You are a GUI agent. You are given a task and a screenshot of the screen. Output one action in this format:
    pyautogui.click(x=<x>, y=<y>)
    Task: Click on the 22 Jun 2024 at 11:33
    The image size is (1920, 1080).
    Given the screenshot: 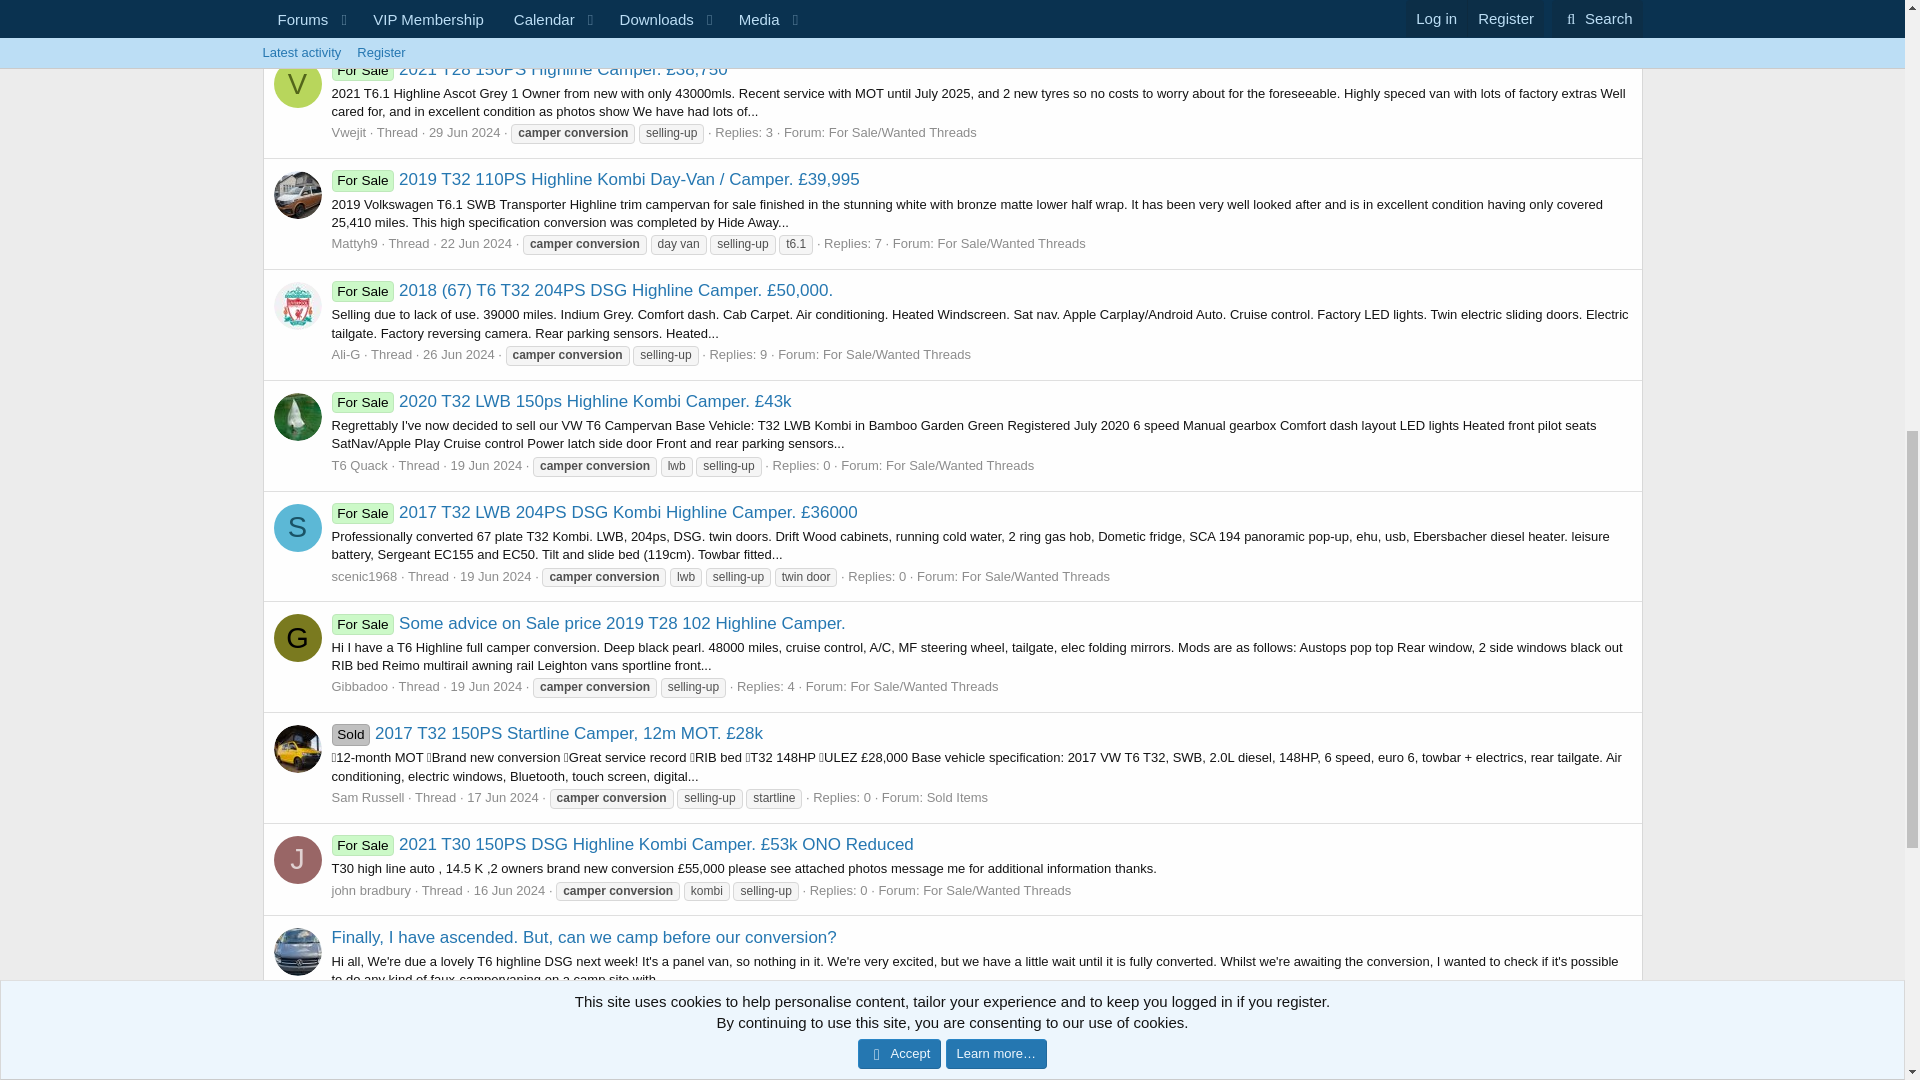 What is the action you would take?
    pyautogui.click(x=476, y=243)
    